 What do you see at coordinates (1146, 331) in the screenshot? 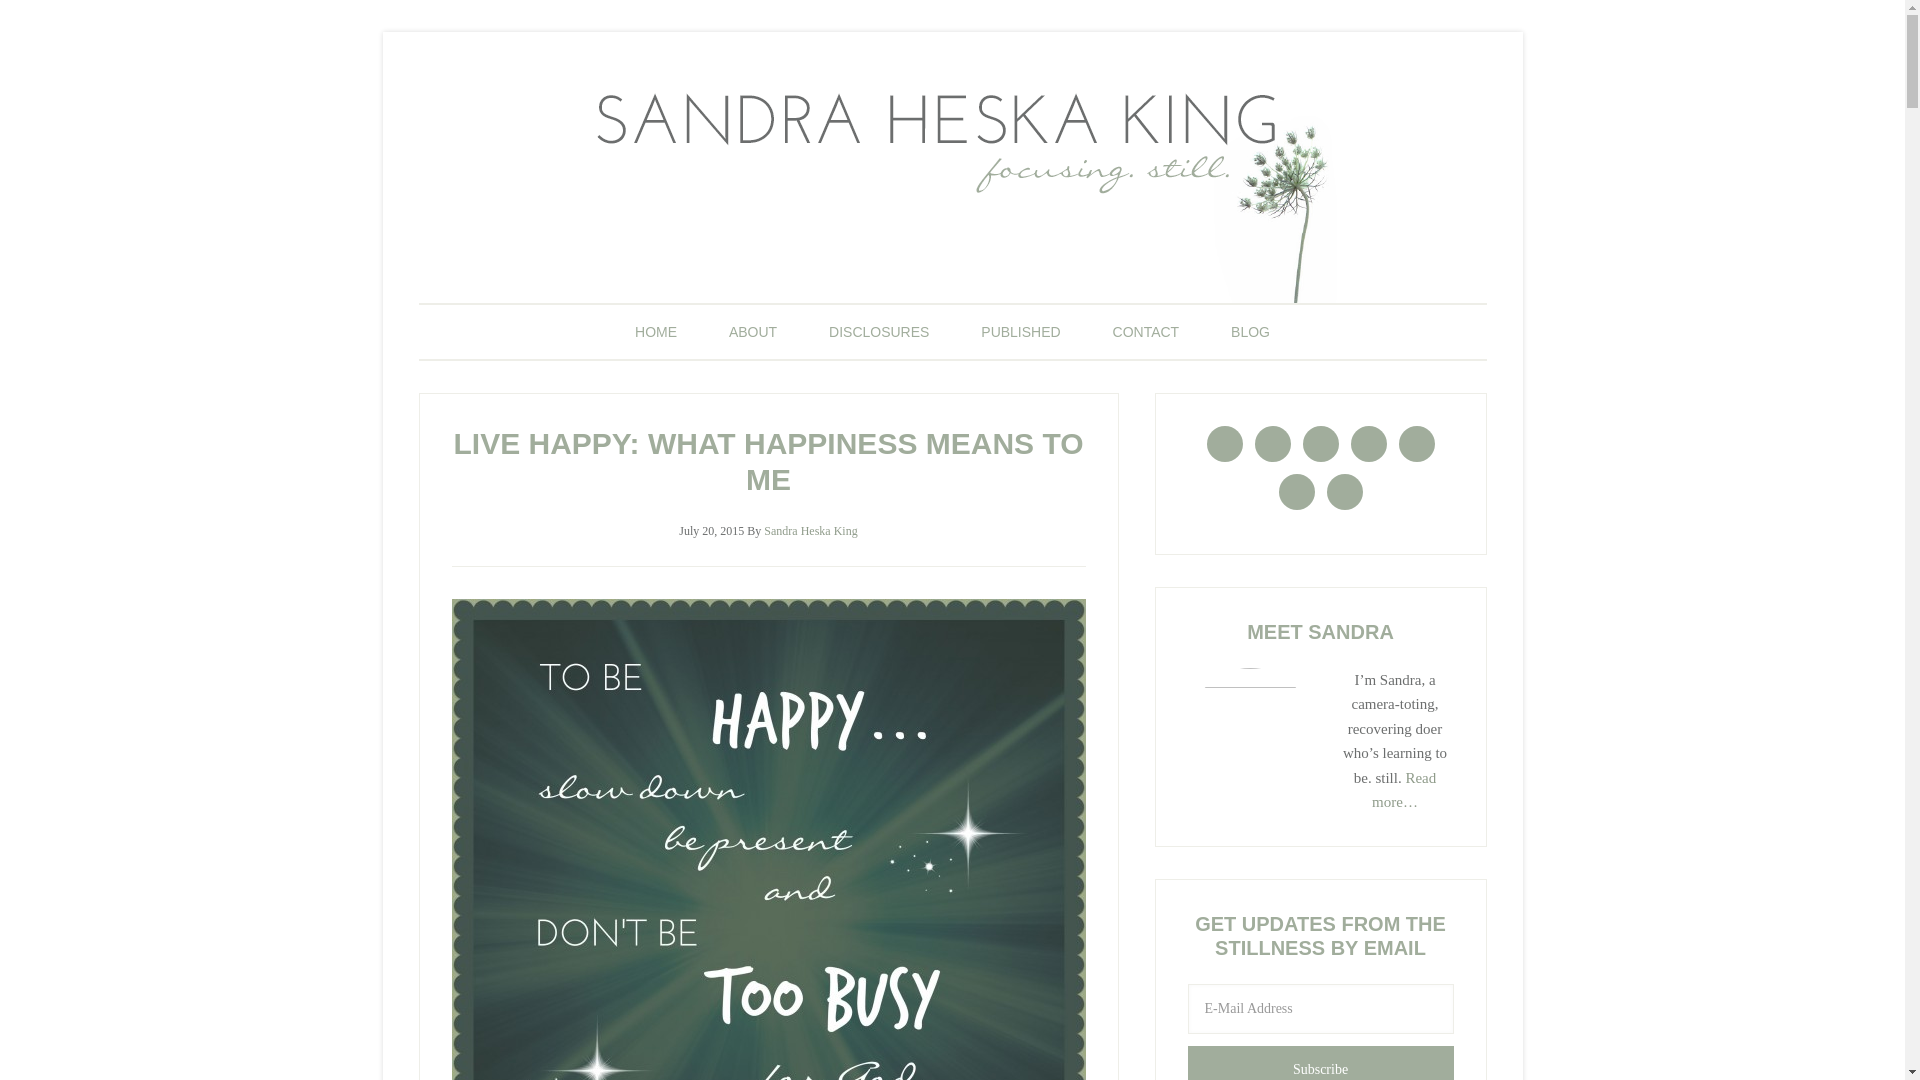
I see `CONTACT` at bounding box center [1146, 331].